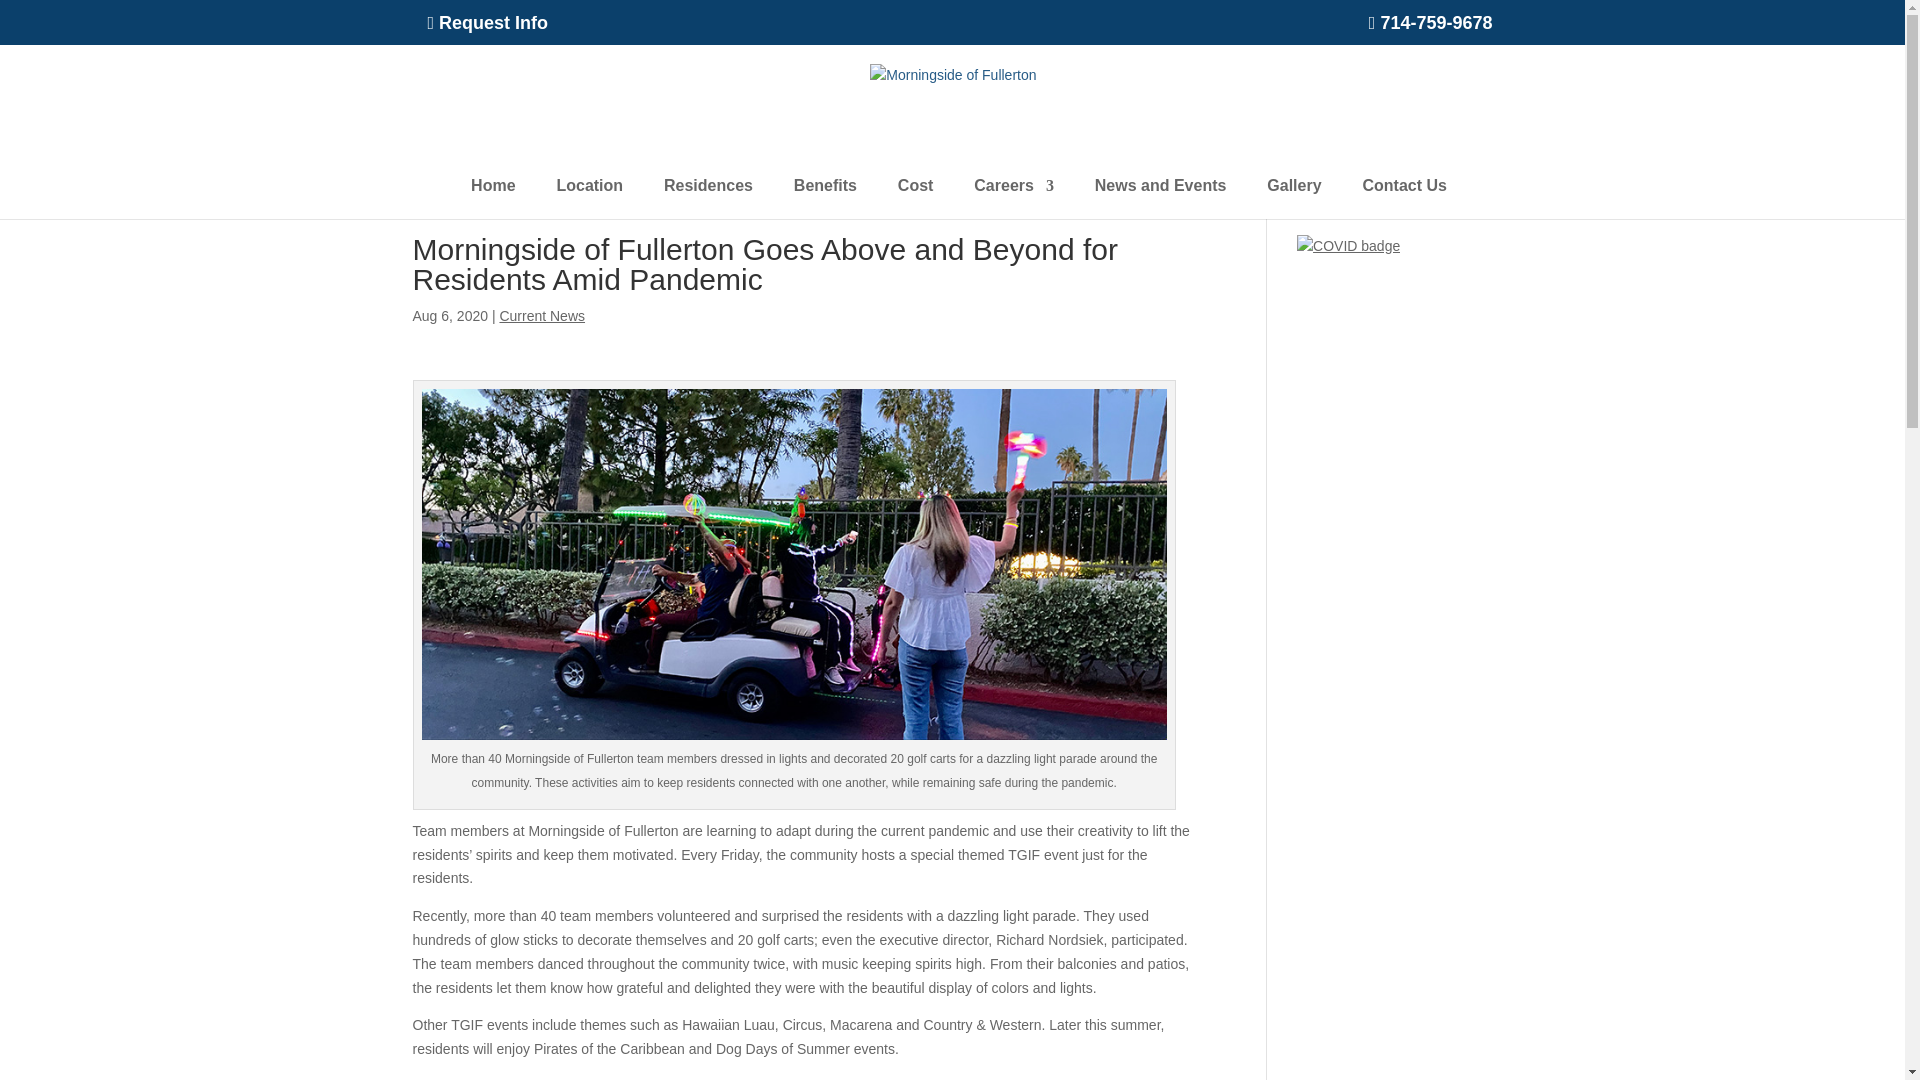 The width and height of the screenshot is (1920, 1080). What do you see at coordinates (1294, 199) in the screenshot?
I see `Gallery` at bounding box center [1294, 199].